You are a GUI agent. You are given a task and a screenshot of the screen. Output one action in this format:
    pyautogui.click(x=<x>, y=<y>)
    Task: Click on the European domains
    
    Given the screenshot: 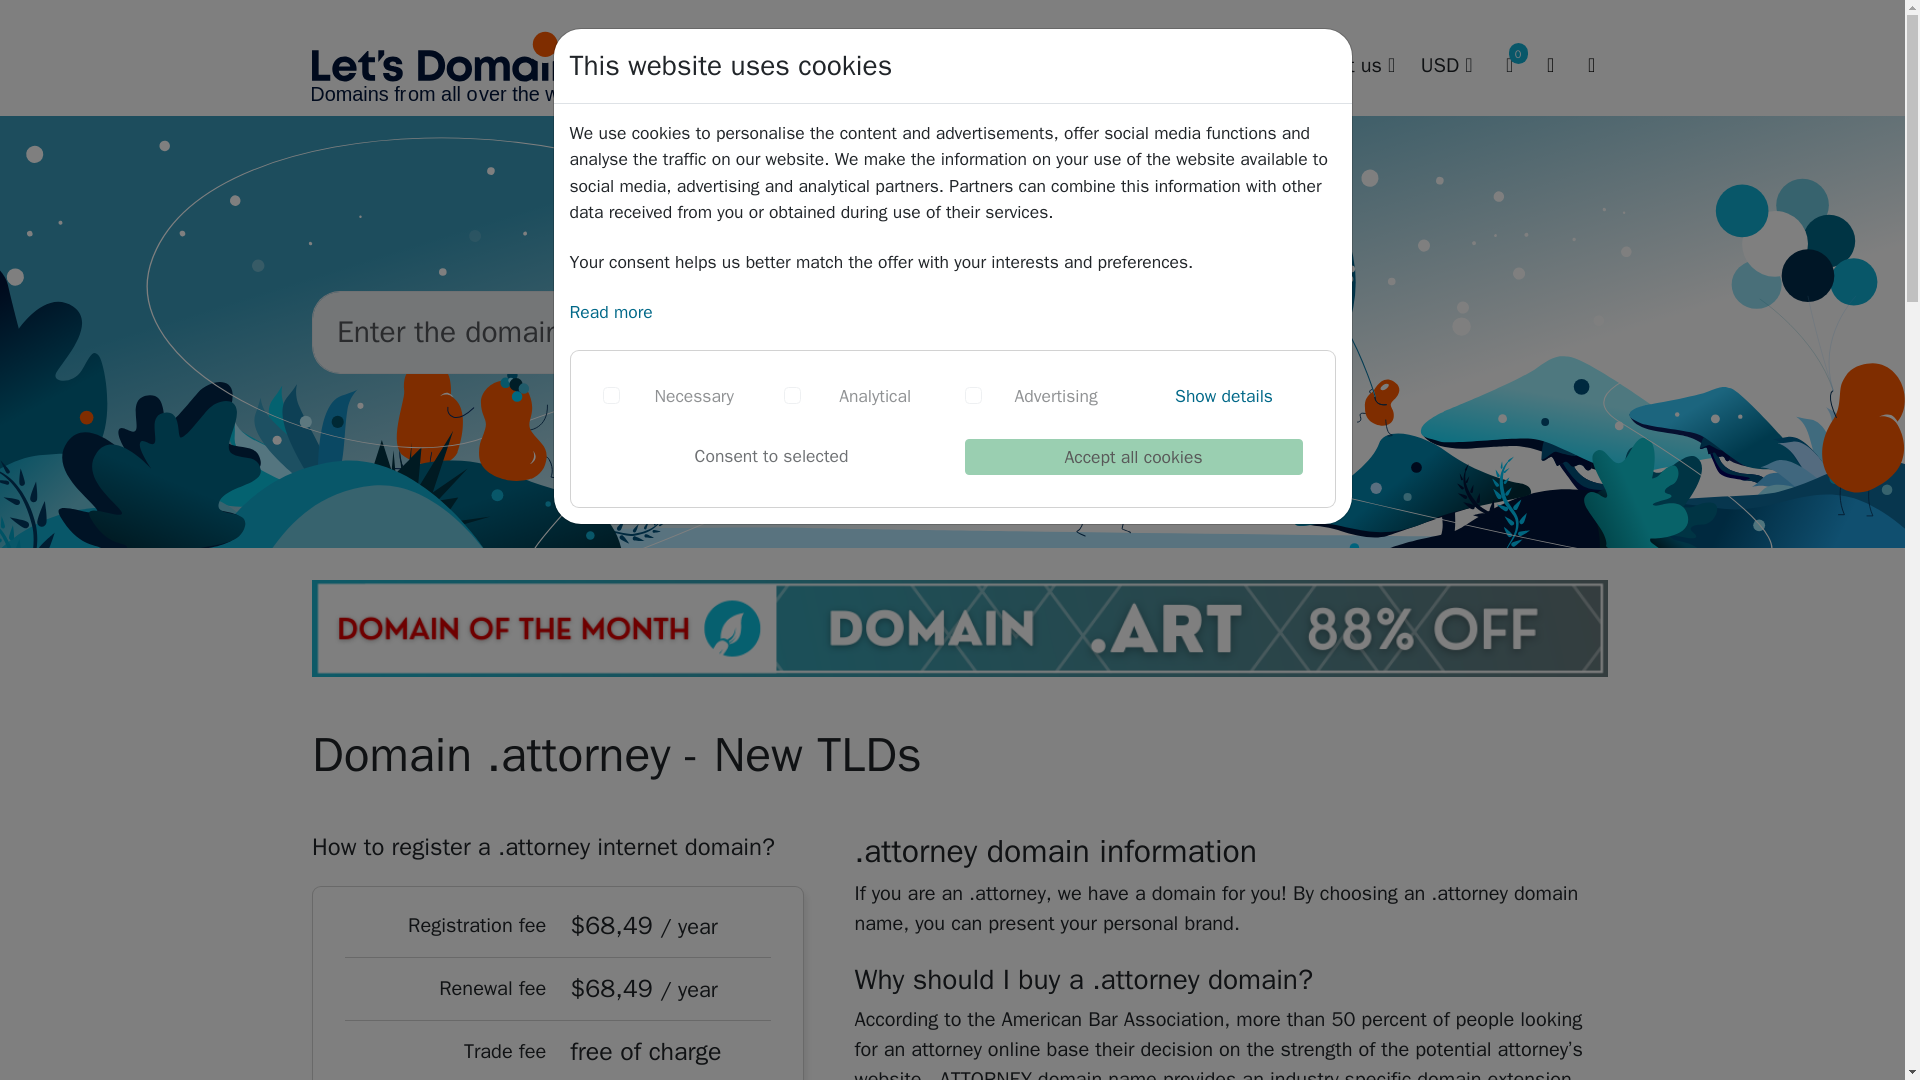 What is the action you would take?
    pyautogui.click(x=1106, y=193)
    